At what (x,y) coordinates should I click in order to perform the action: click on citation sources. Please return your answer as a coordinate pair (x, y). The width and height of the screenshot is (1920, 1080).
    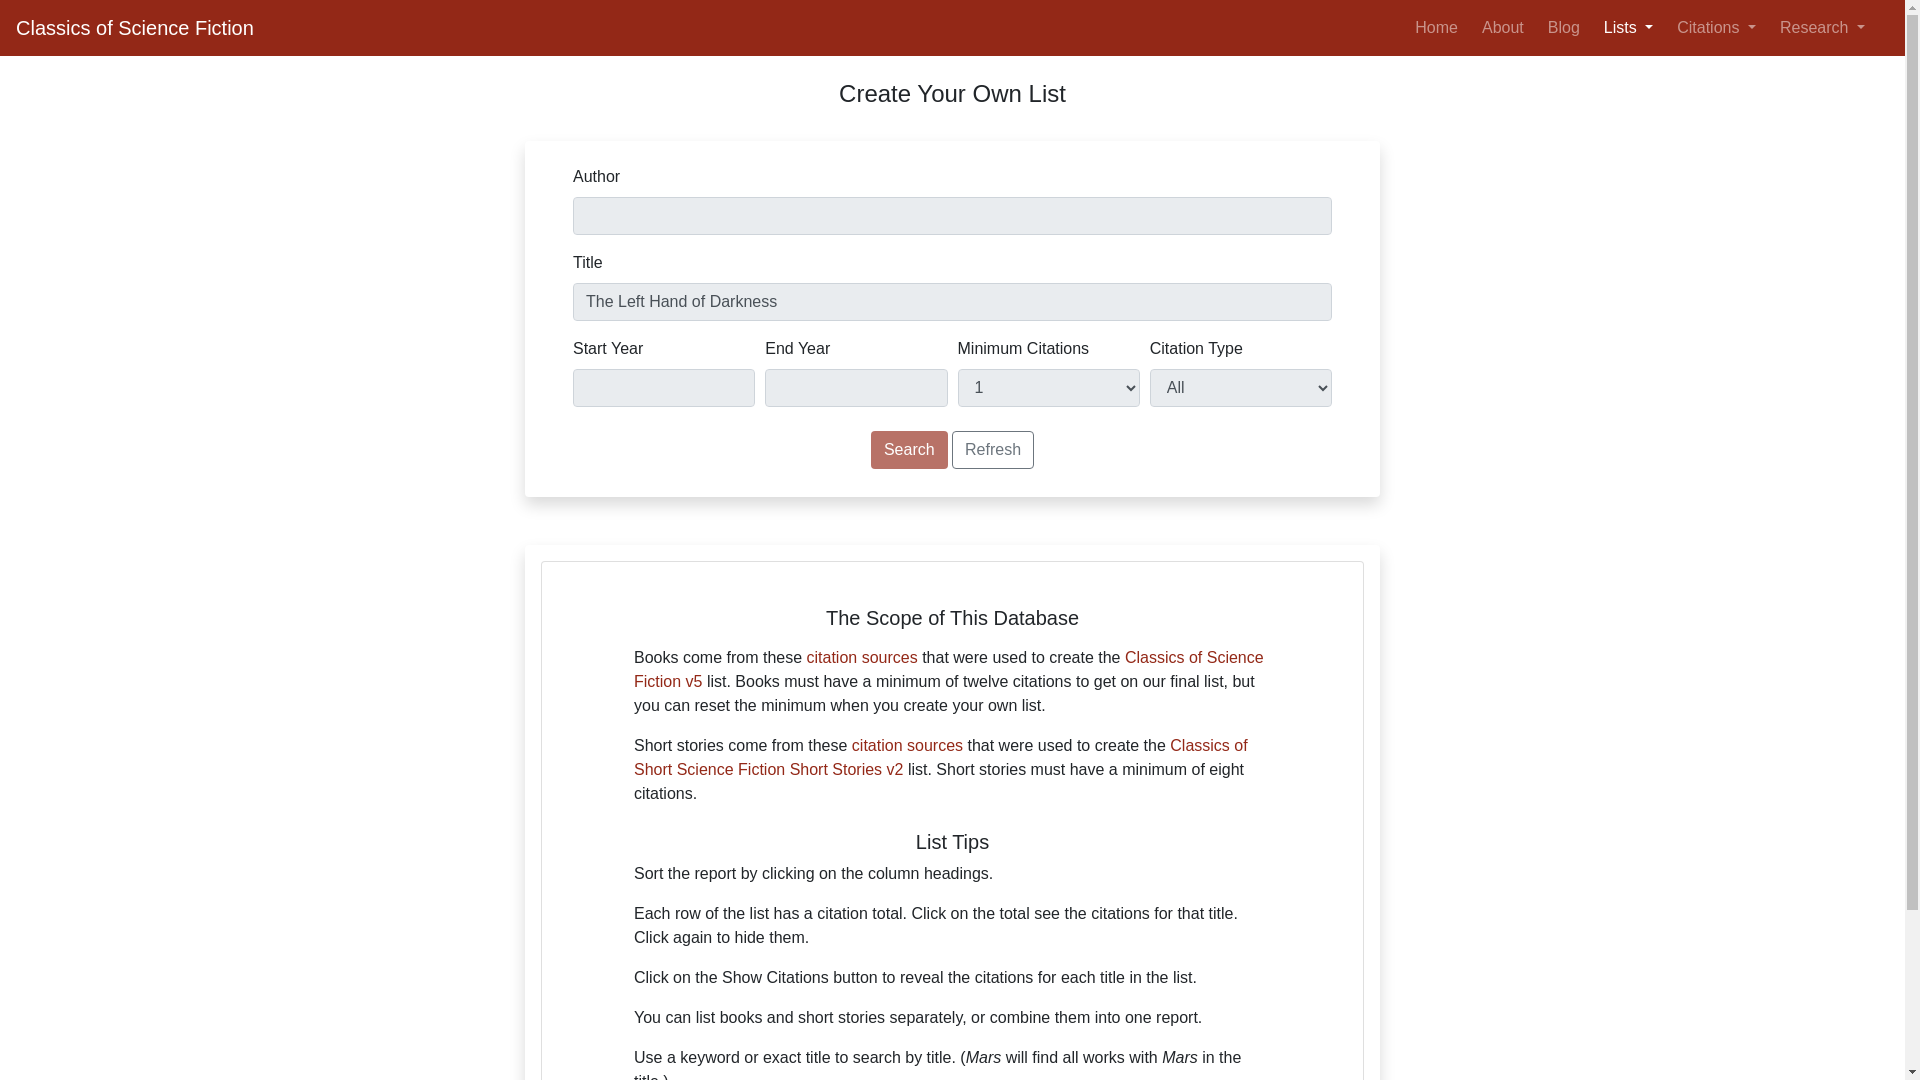
    Looking at the image, I should click on (862, 658).